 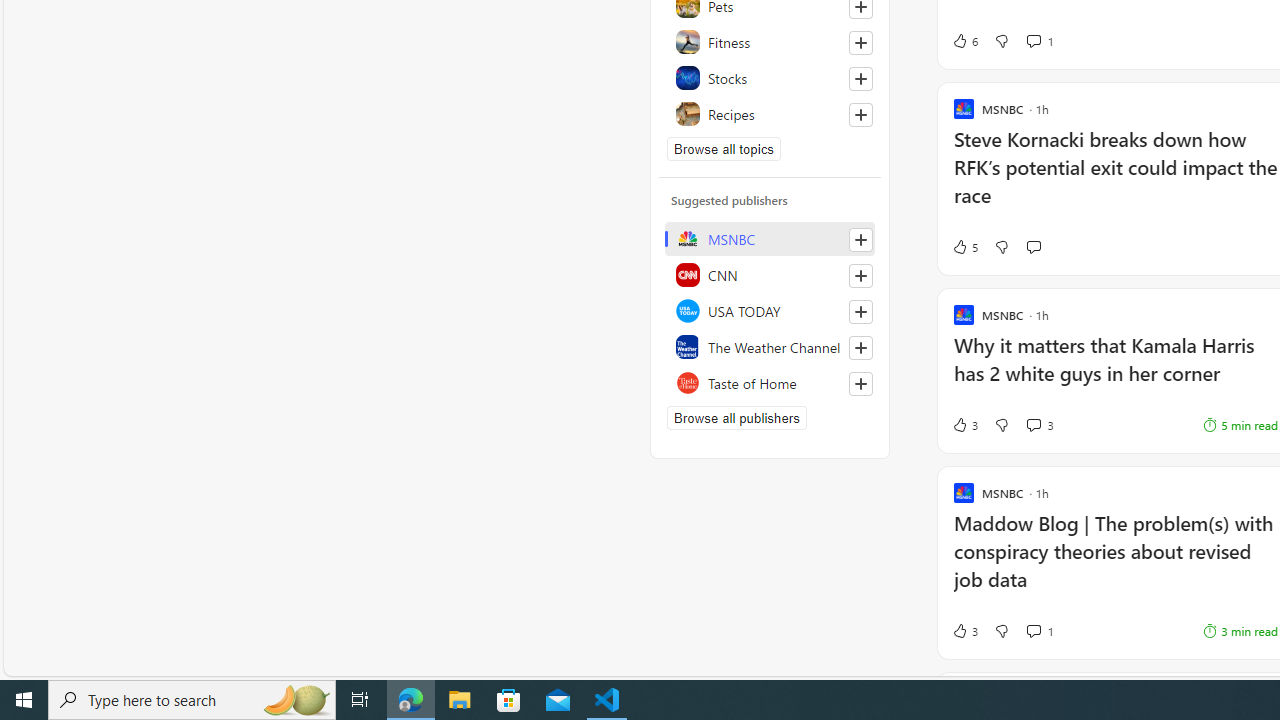 I want to click on Browse all topics, so click(x=724, y=148).